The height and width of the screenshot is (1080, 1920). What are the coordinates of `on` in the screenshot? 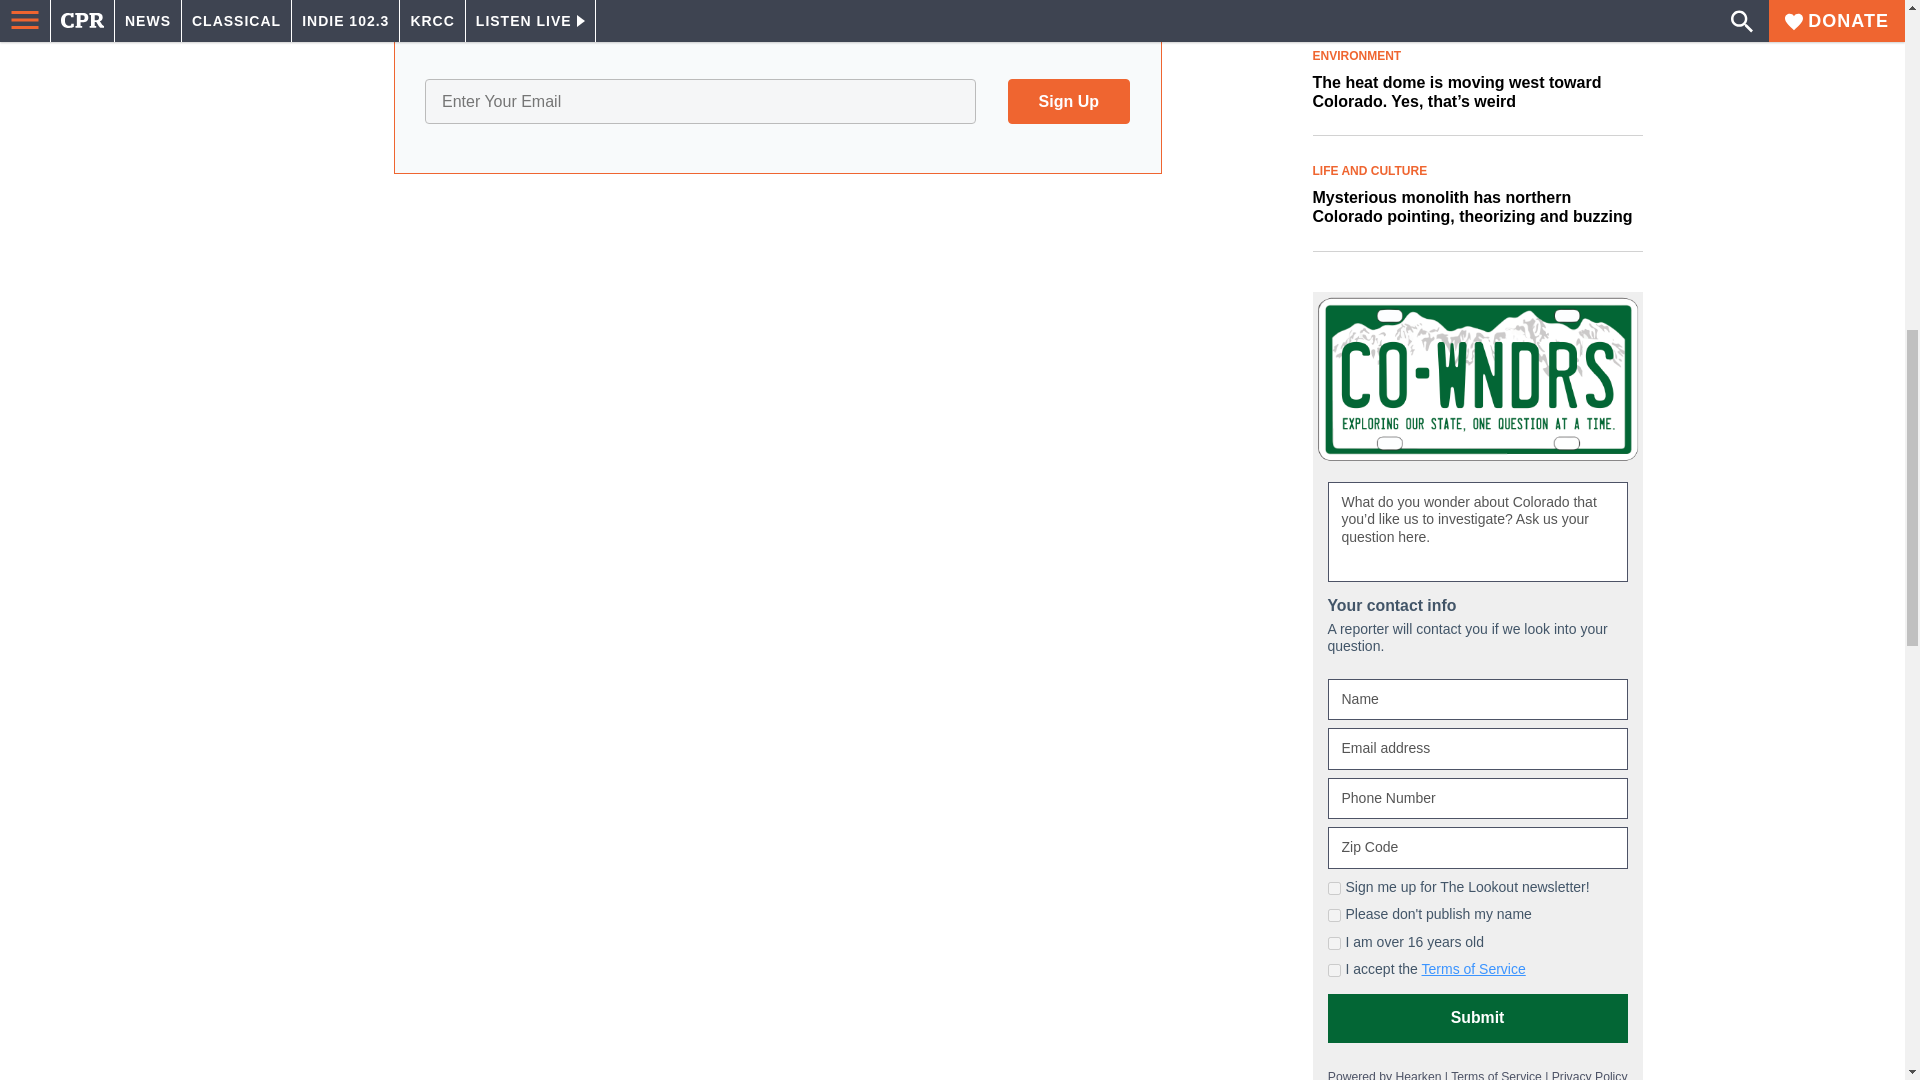 It's located at (1334, 916).